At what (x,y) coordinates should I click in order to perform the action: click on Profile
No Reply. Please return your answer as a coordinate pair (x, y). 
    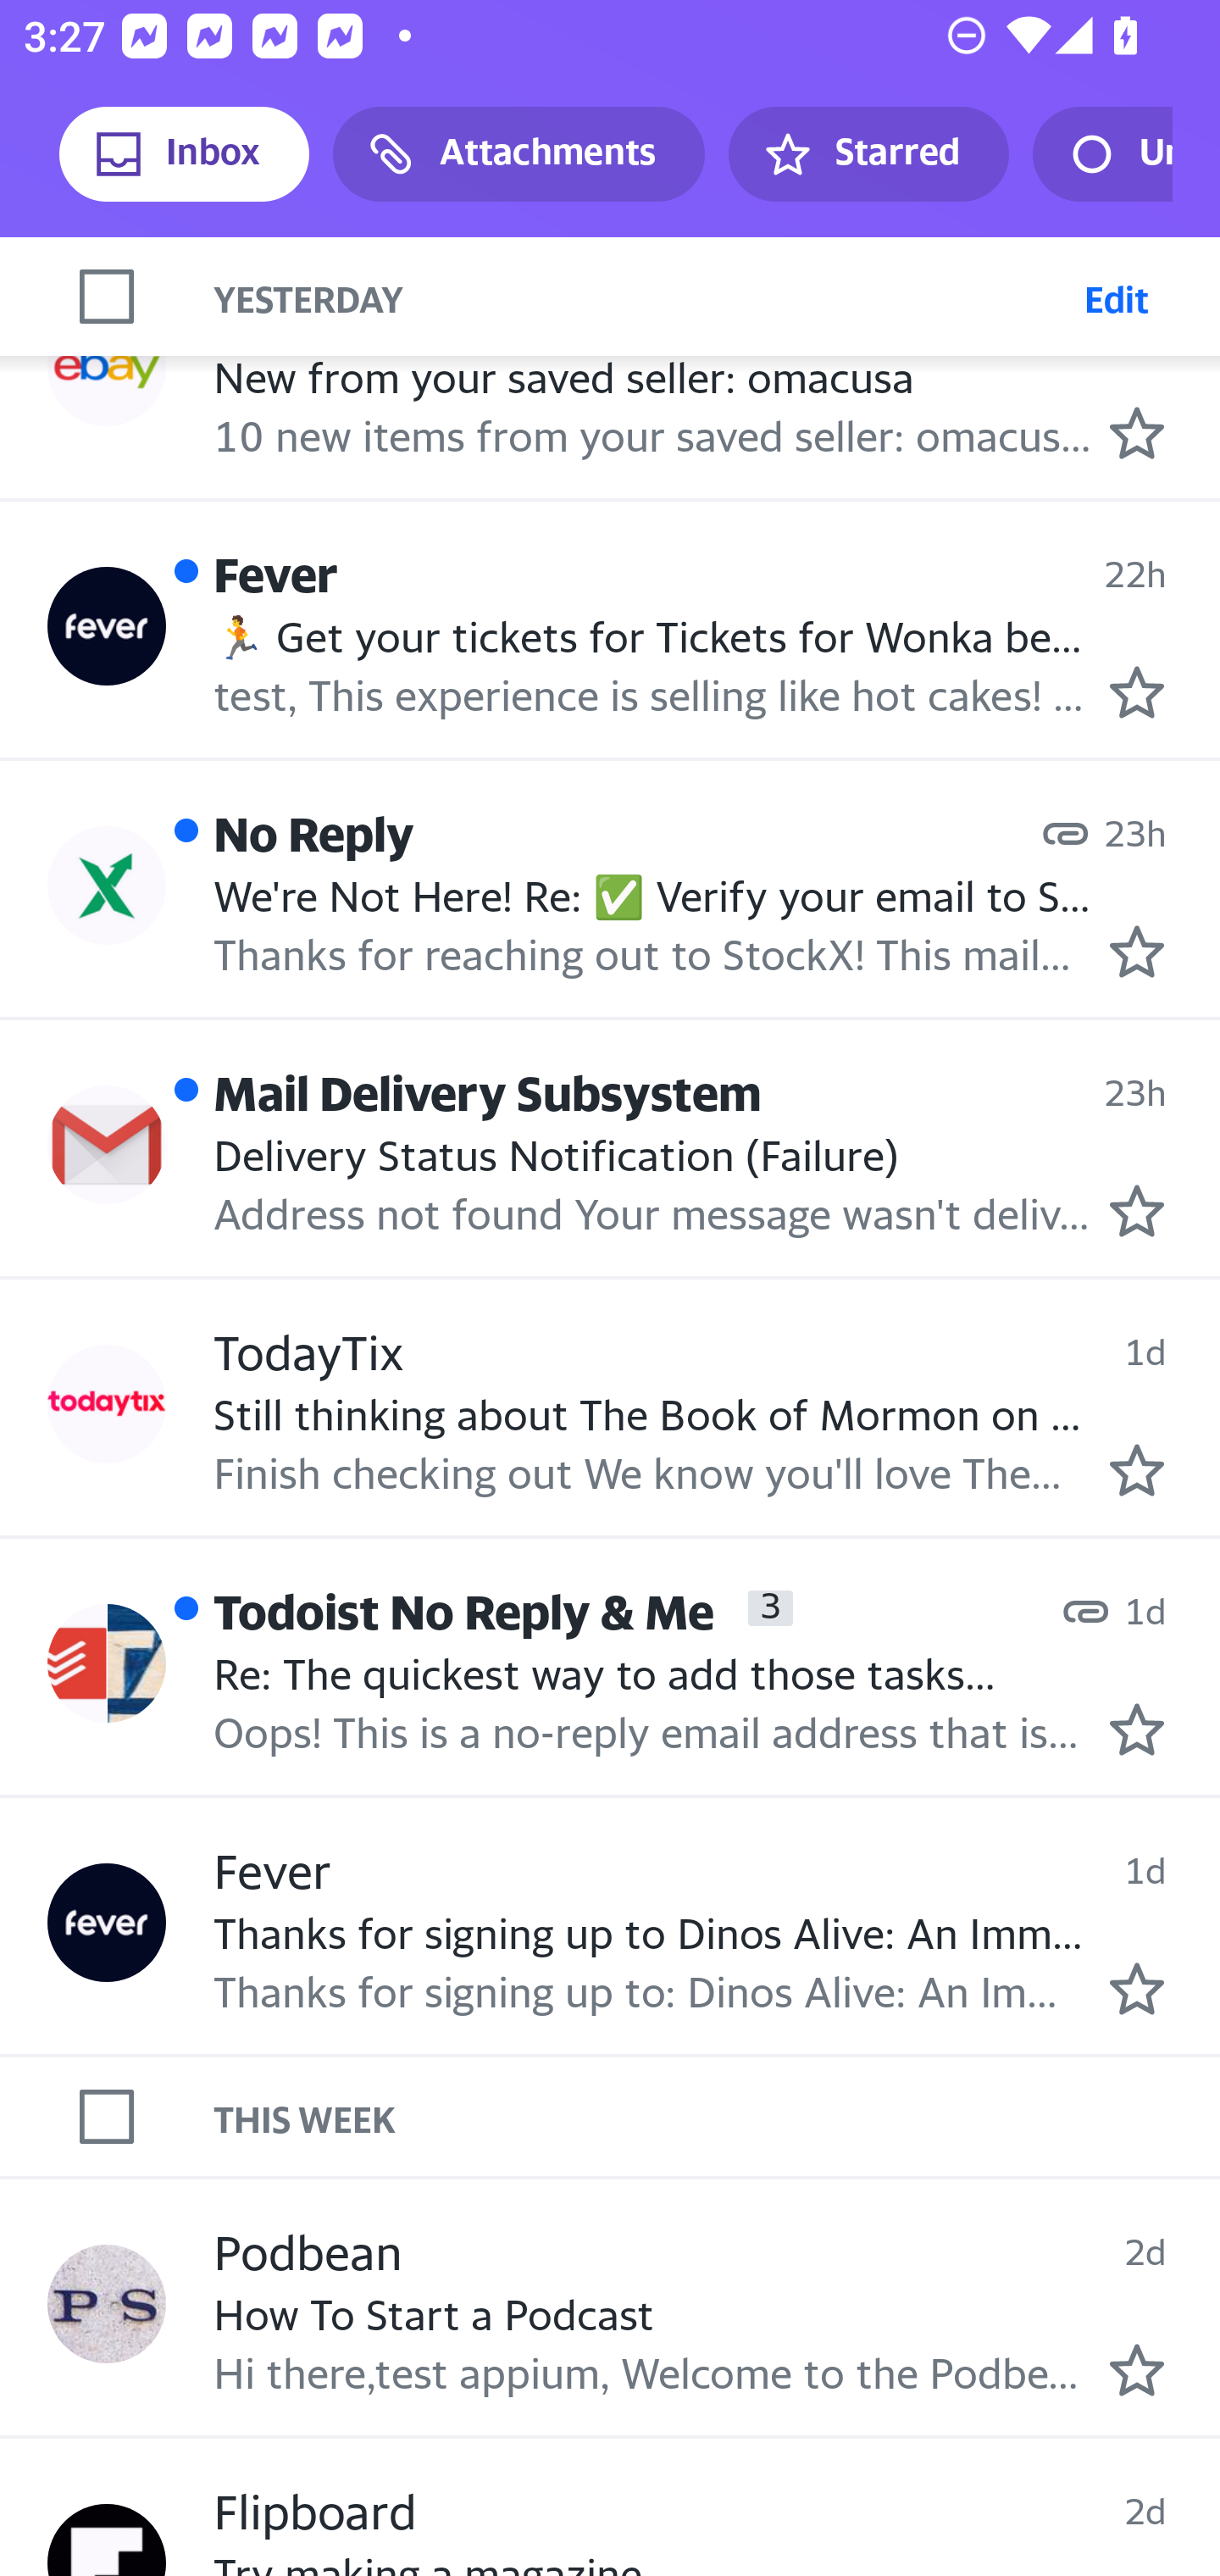
    Looking at the image, I should click on (107, 885).